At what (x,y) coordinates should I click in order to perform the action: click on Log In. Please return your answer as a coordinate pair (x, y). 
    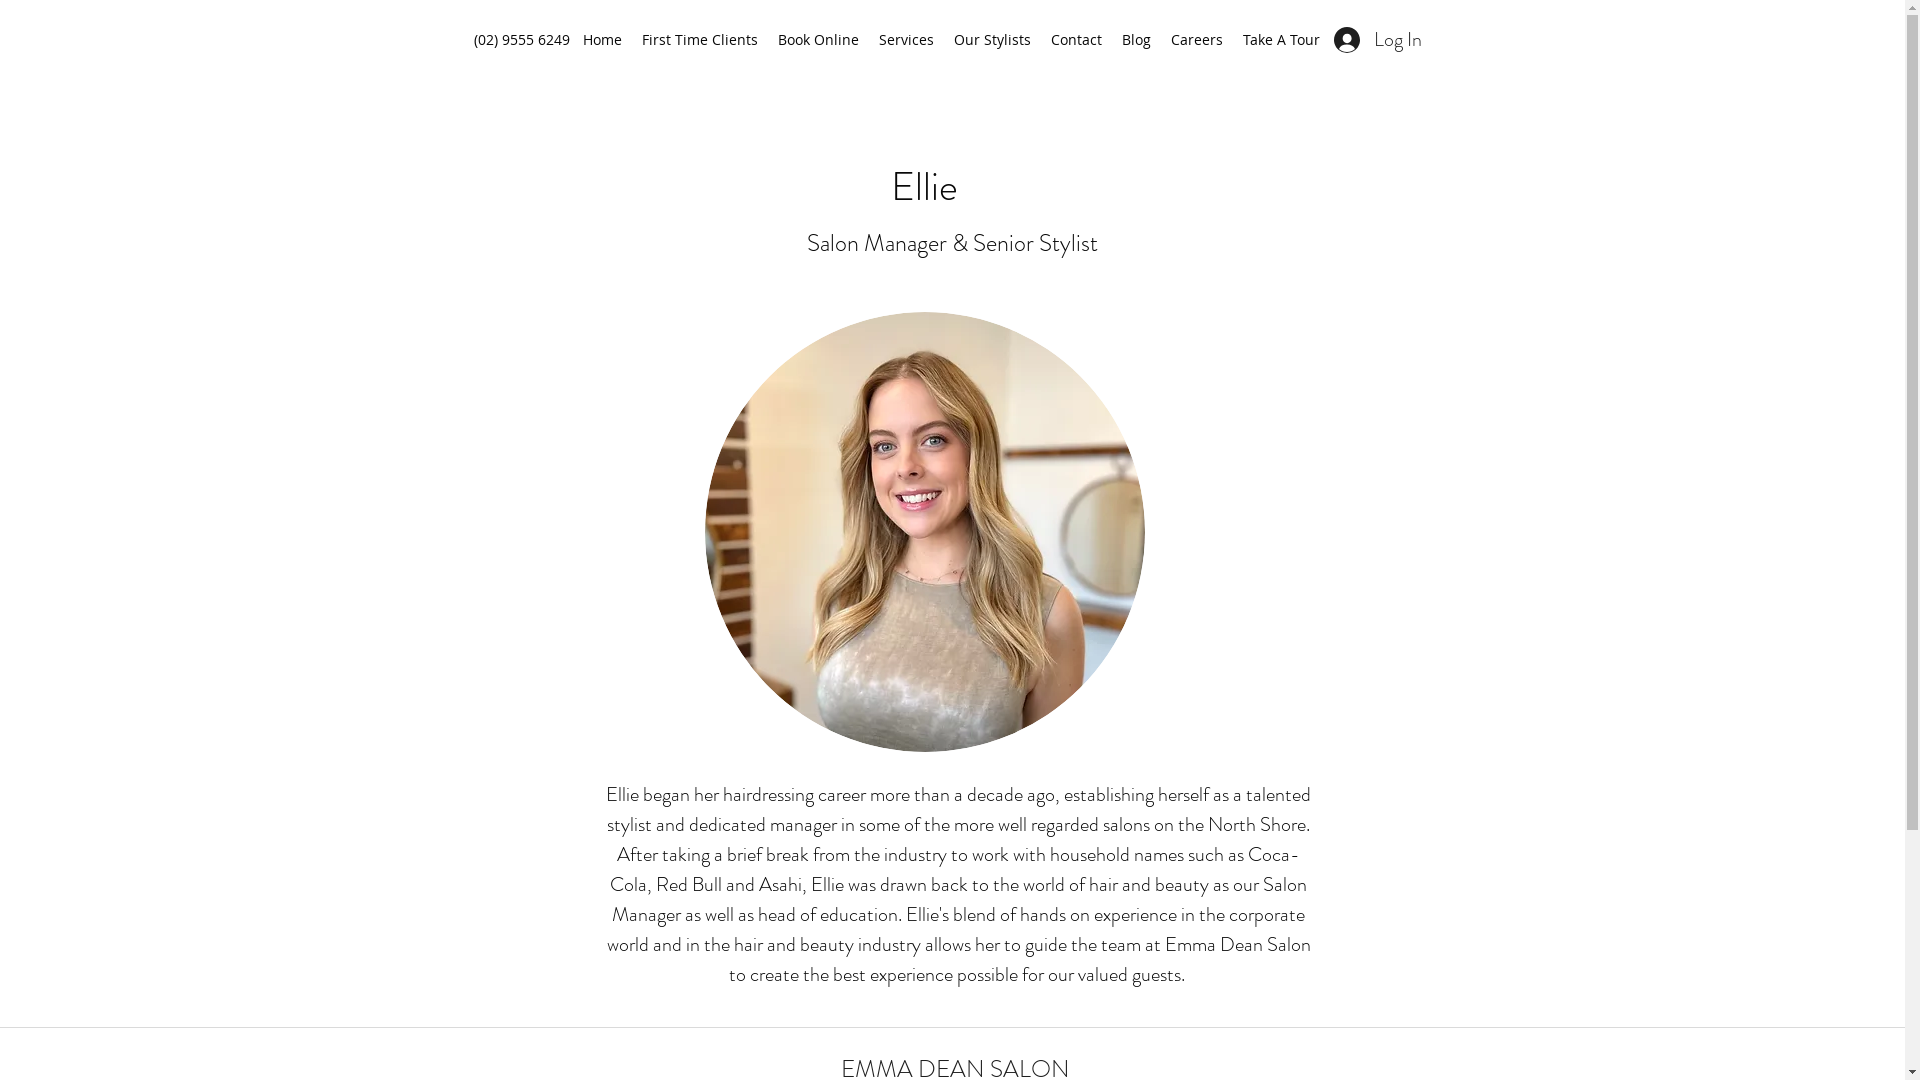
    Looking at the image, I should click on (1378, 39).